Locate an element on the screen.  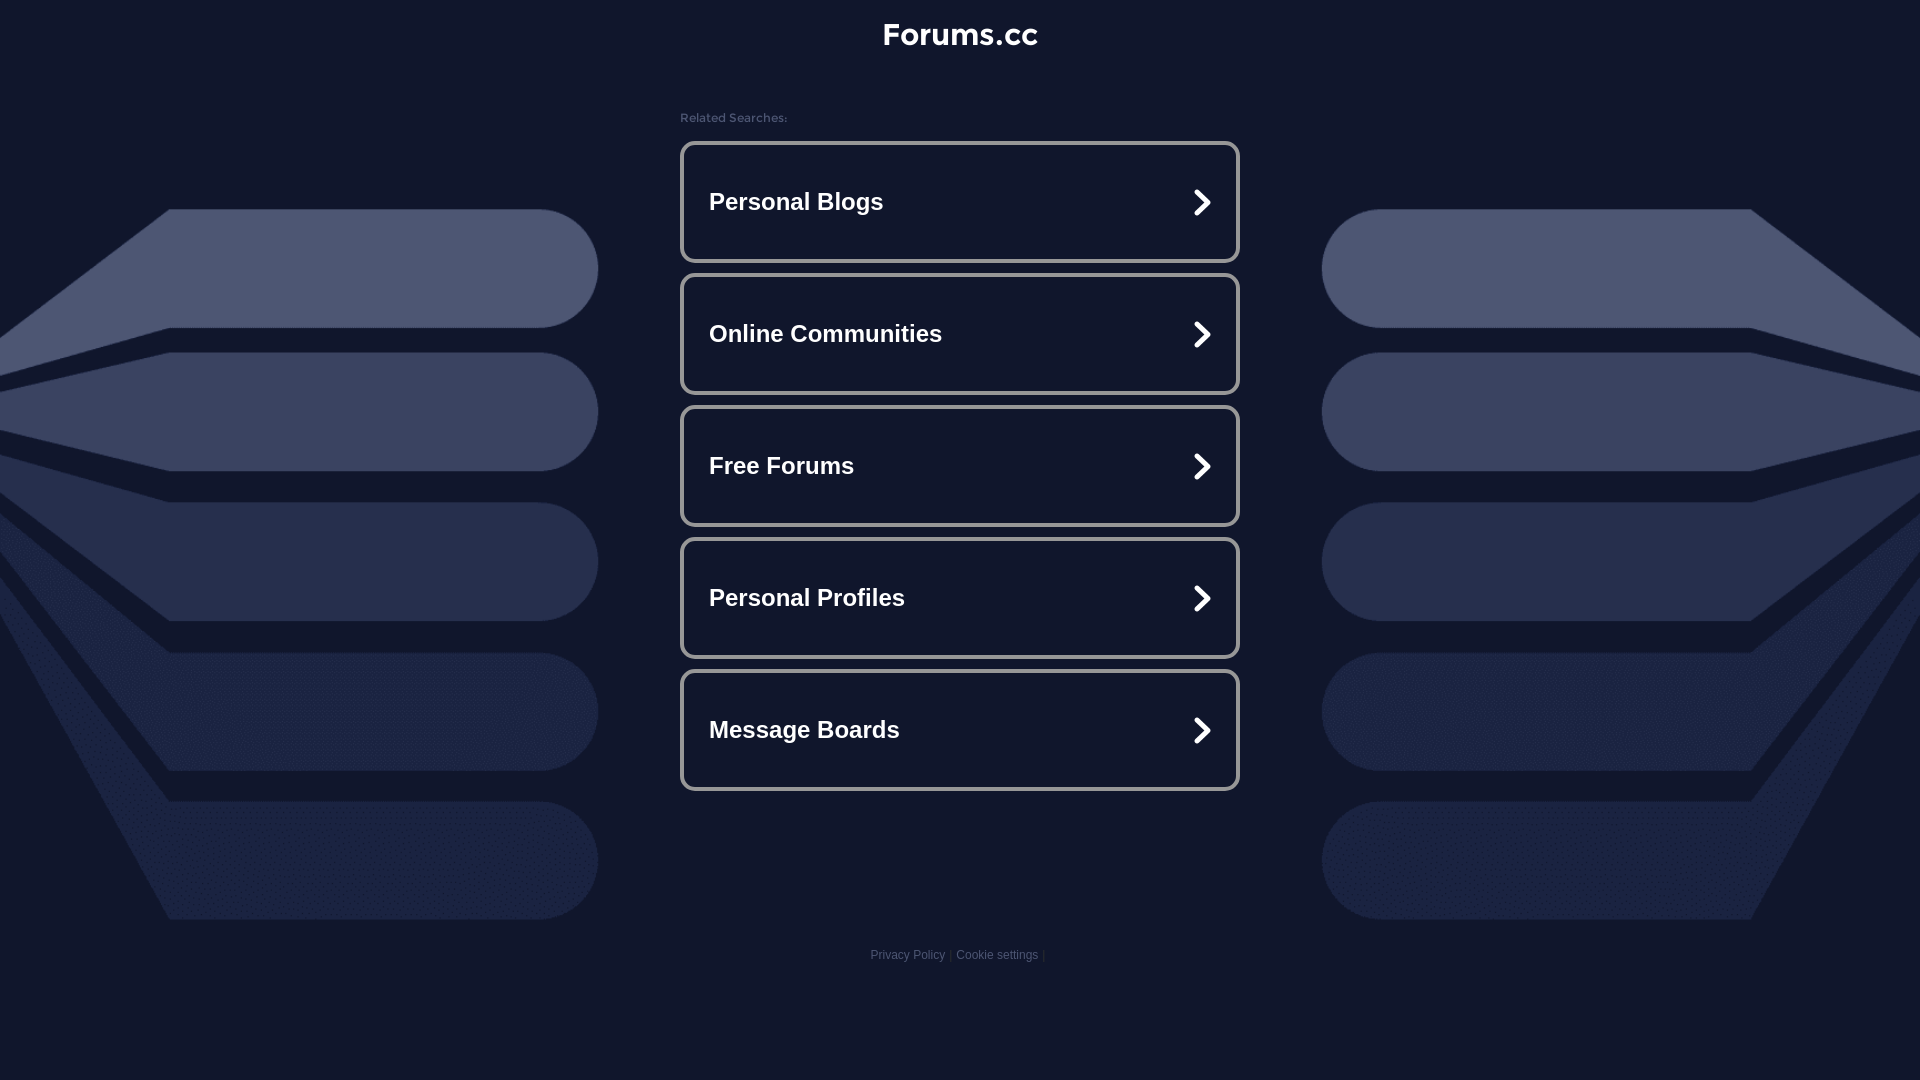
Cookie settings is located at coordinates (997, 955).